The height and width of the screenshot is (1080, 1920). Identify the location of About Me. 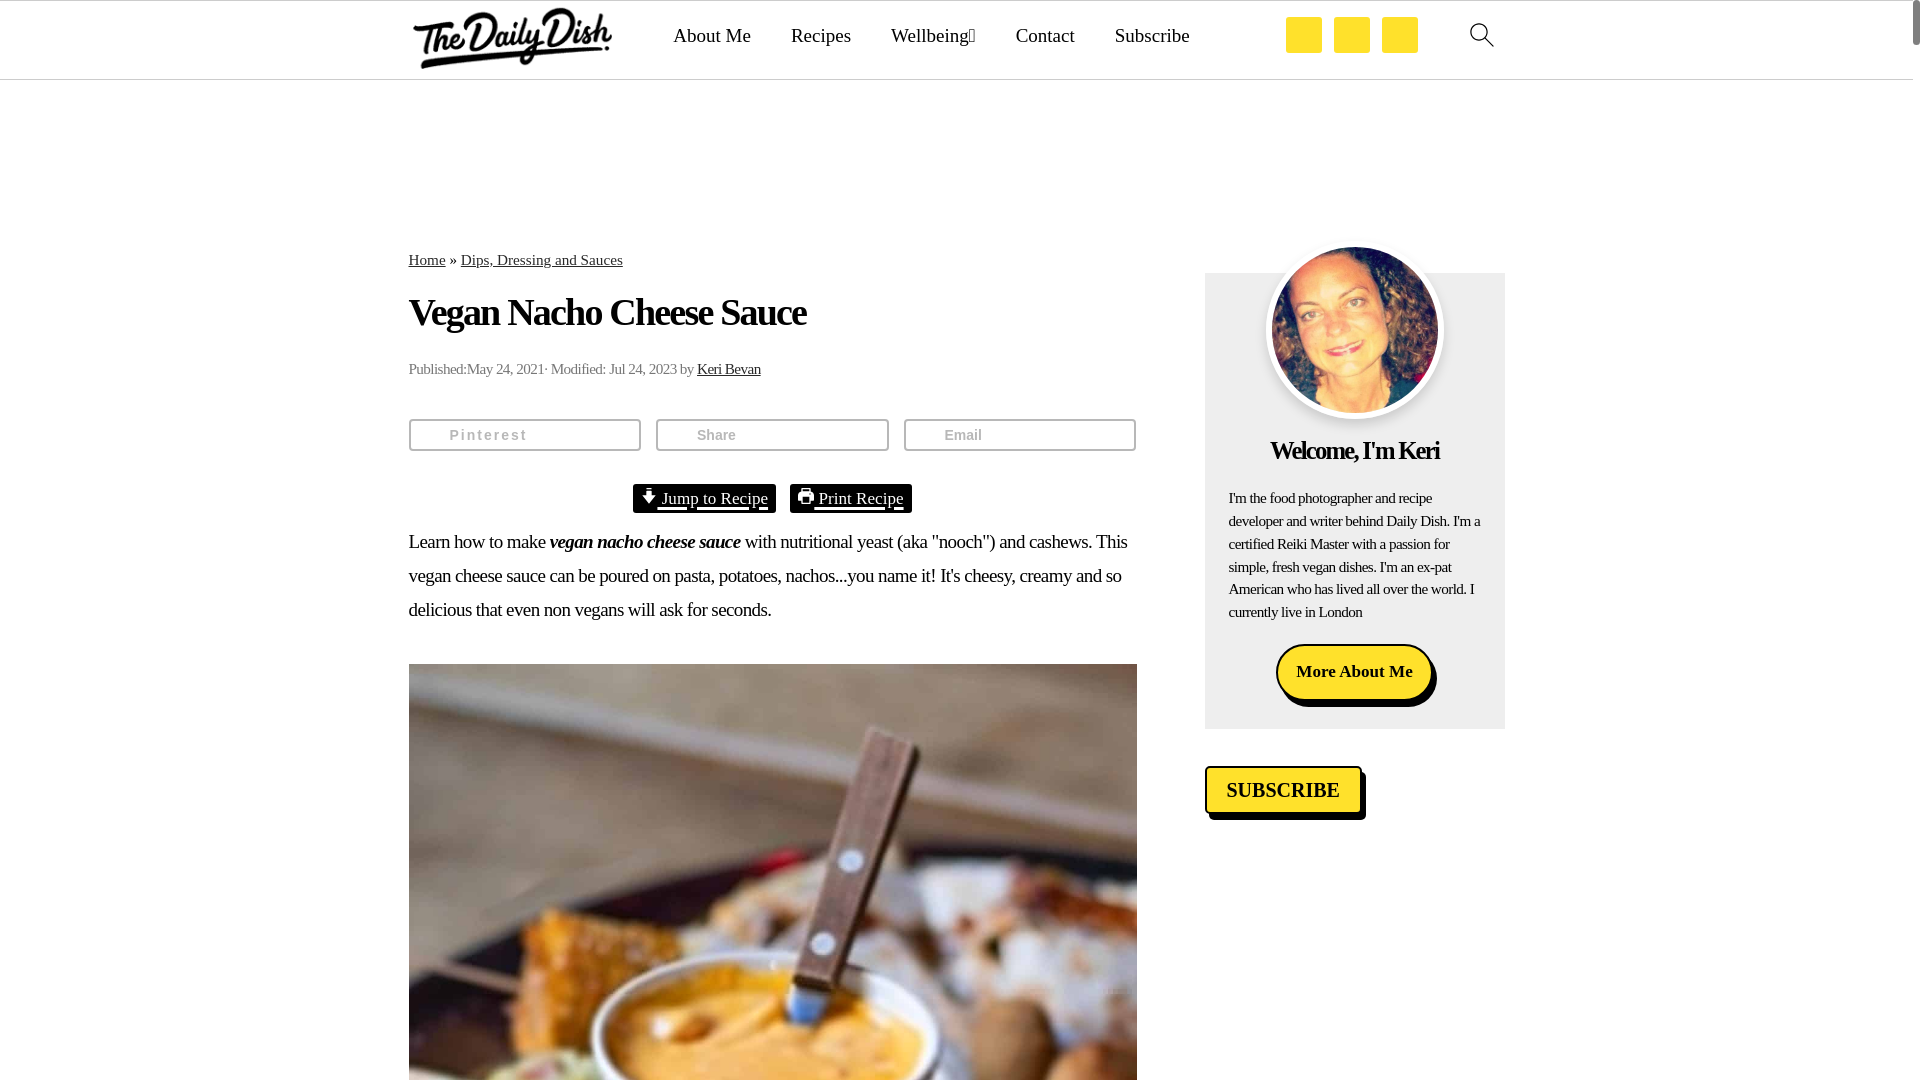
(712, 36).